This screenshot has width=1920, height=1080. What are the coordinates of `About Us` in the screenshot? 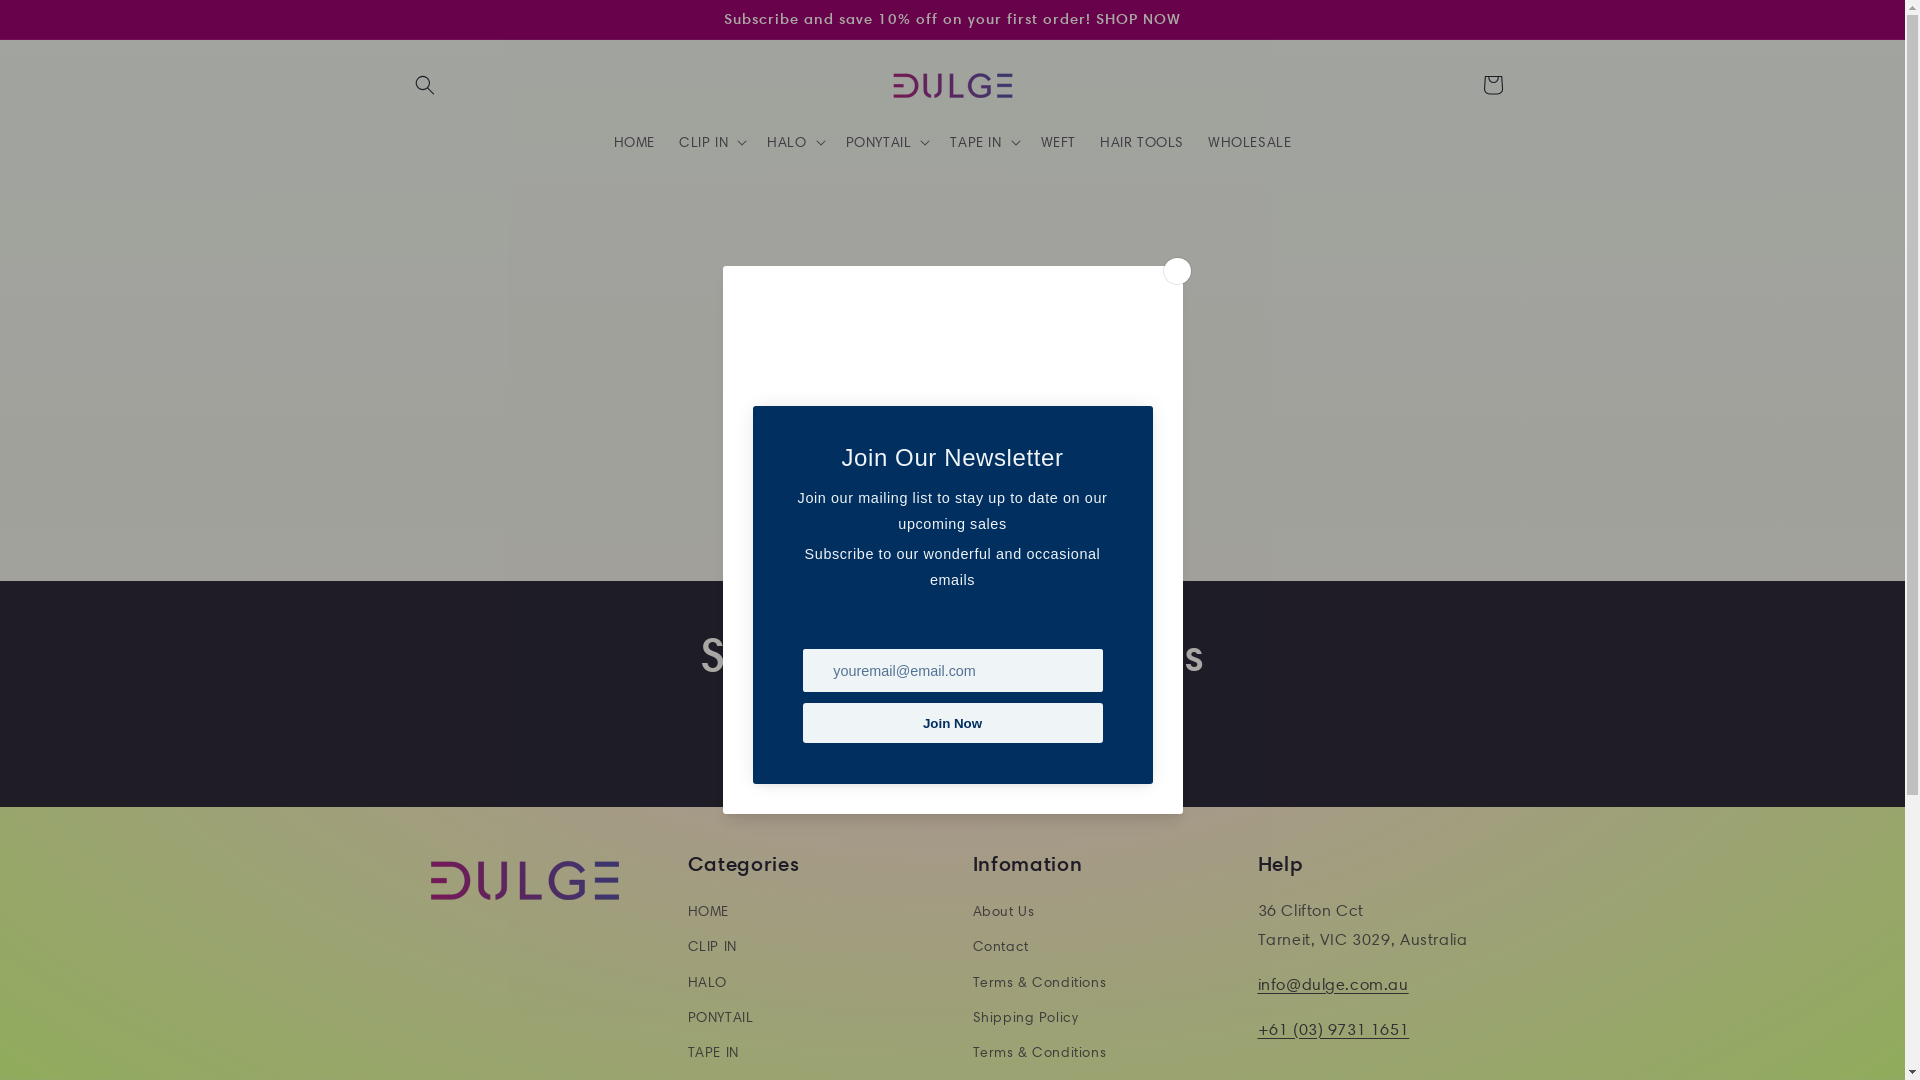 It's located at (1003, 914).